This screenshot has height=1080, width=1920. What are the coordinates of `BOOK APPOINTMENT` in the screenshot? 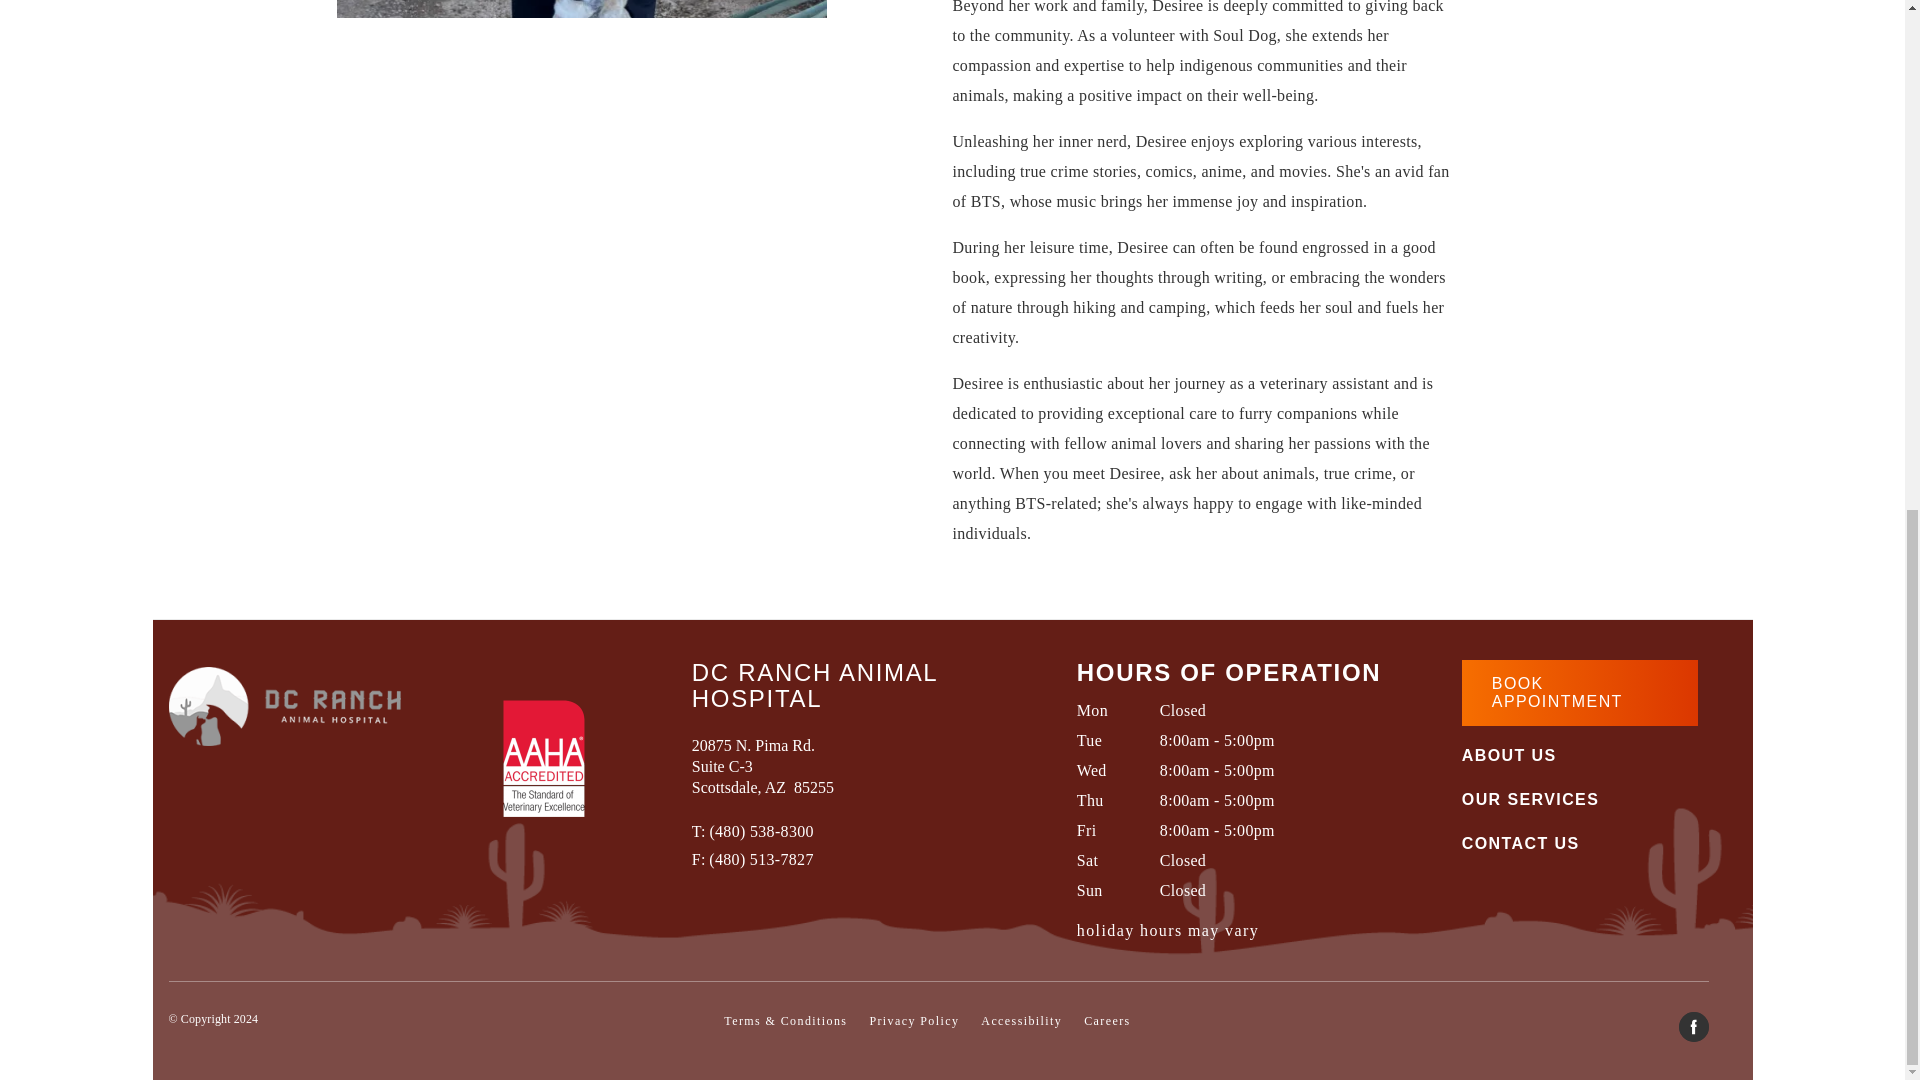 It's located at (1580, 692).